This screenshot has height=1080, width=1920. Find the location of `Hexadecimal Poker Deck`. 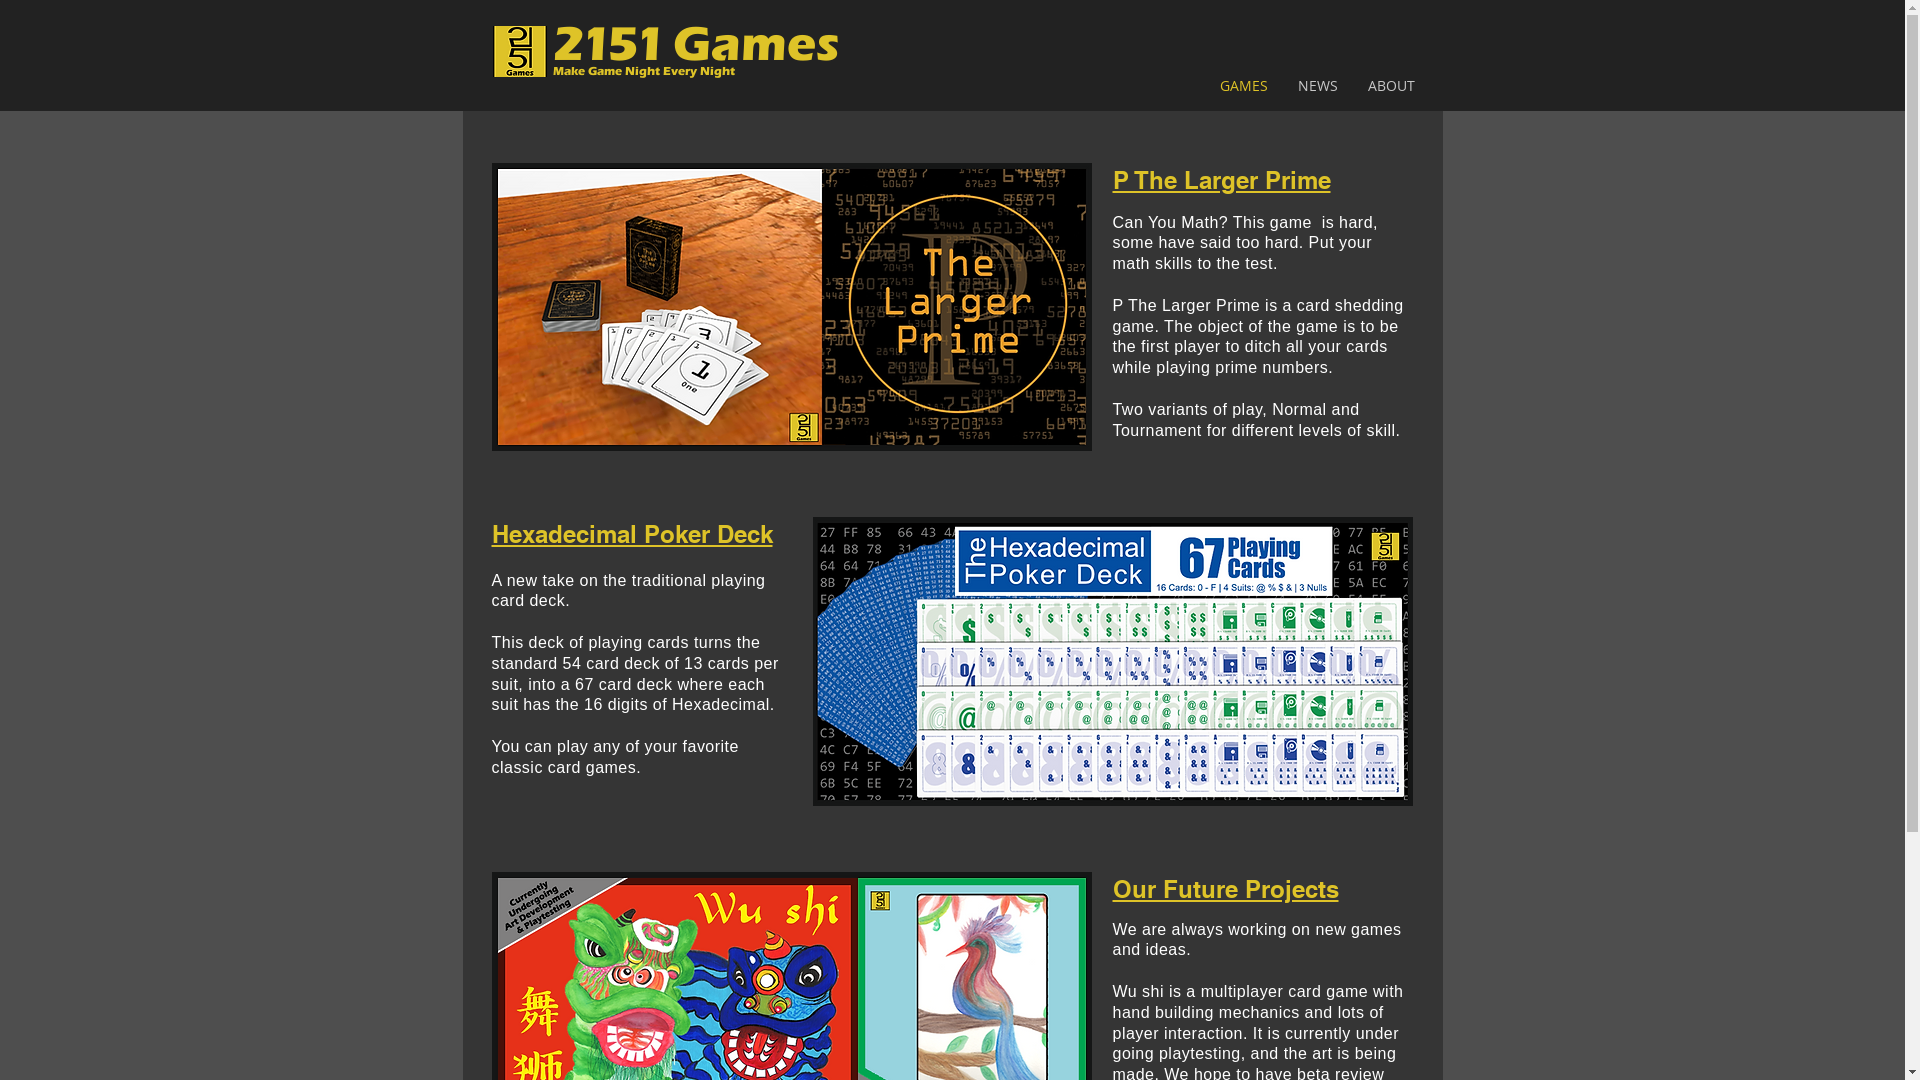

Hexadecimal Poker Deck is located at coordinates (632, 534).